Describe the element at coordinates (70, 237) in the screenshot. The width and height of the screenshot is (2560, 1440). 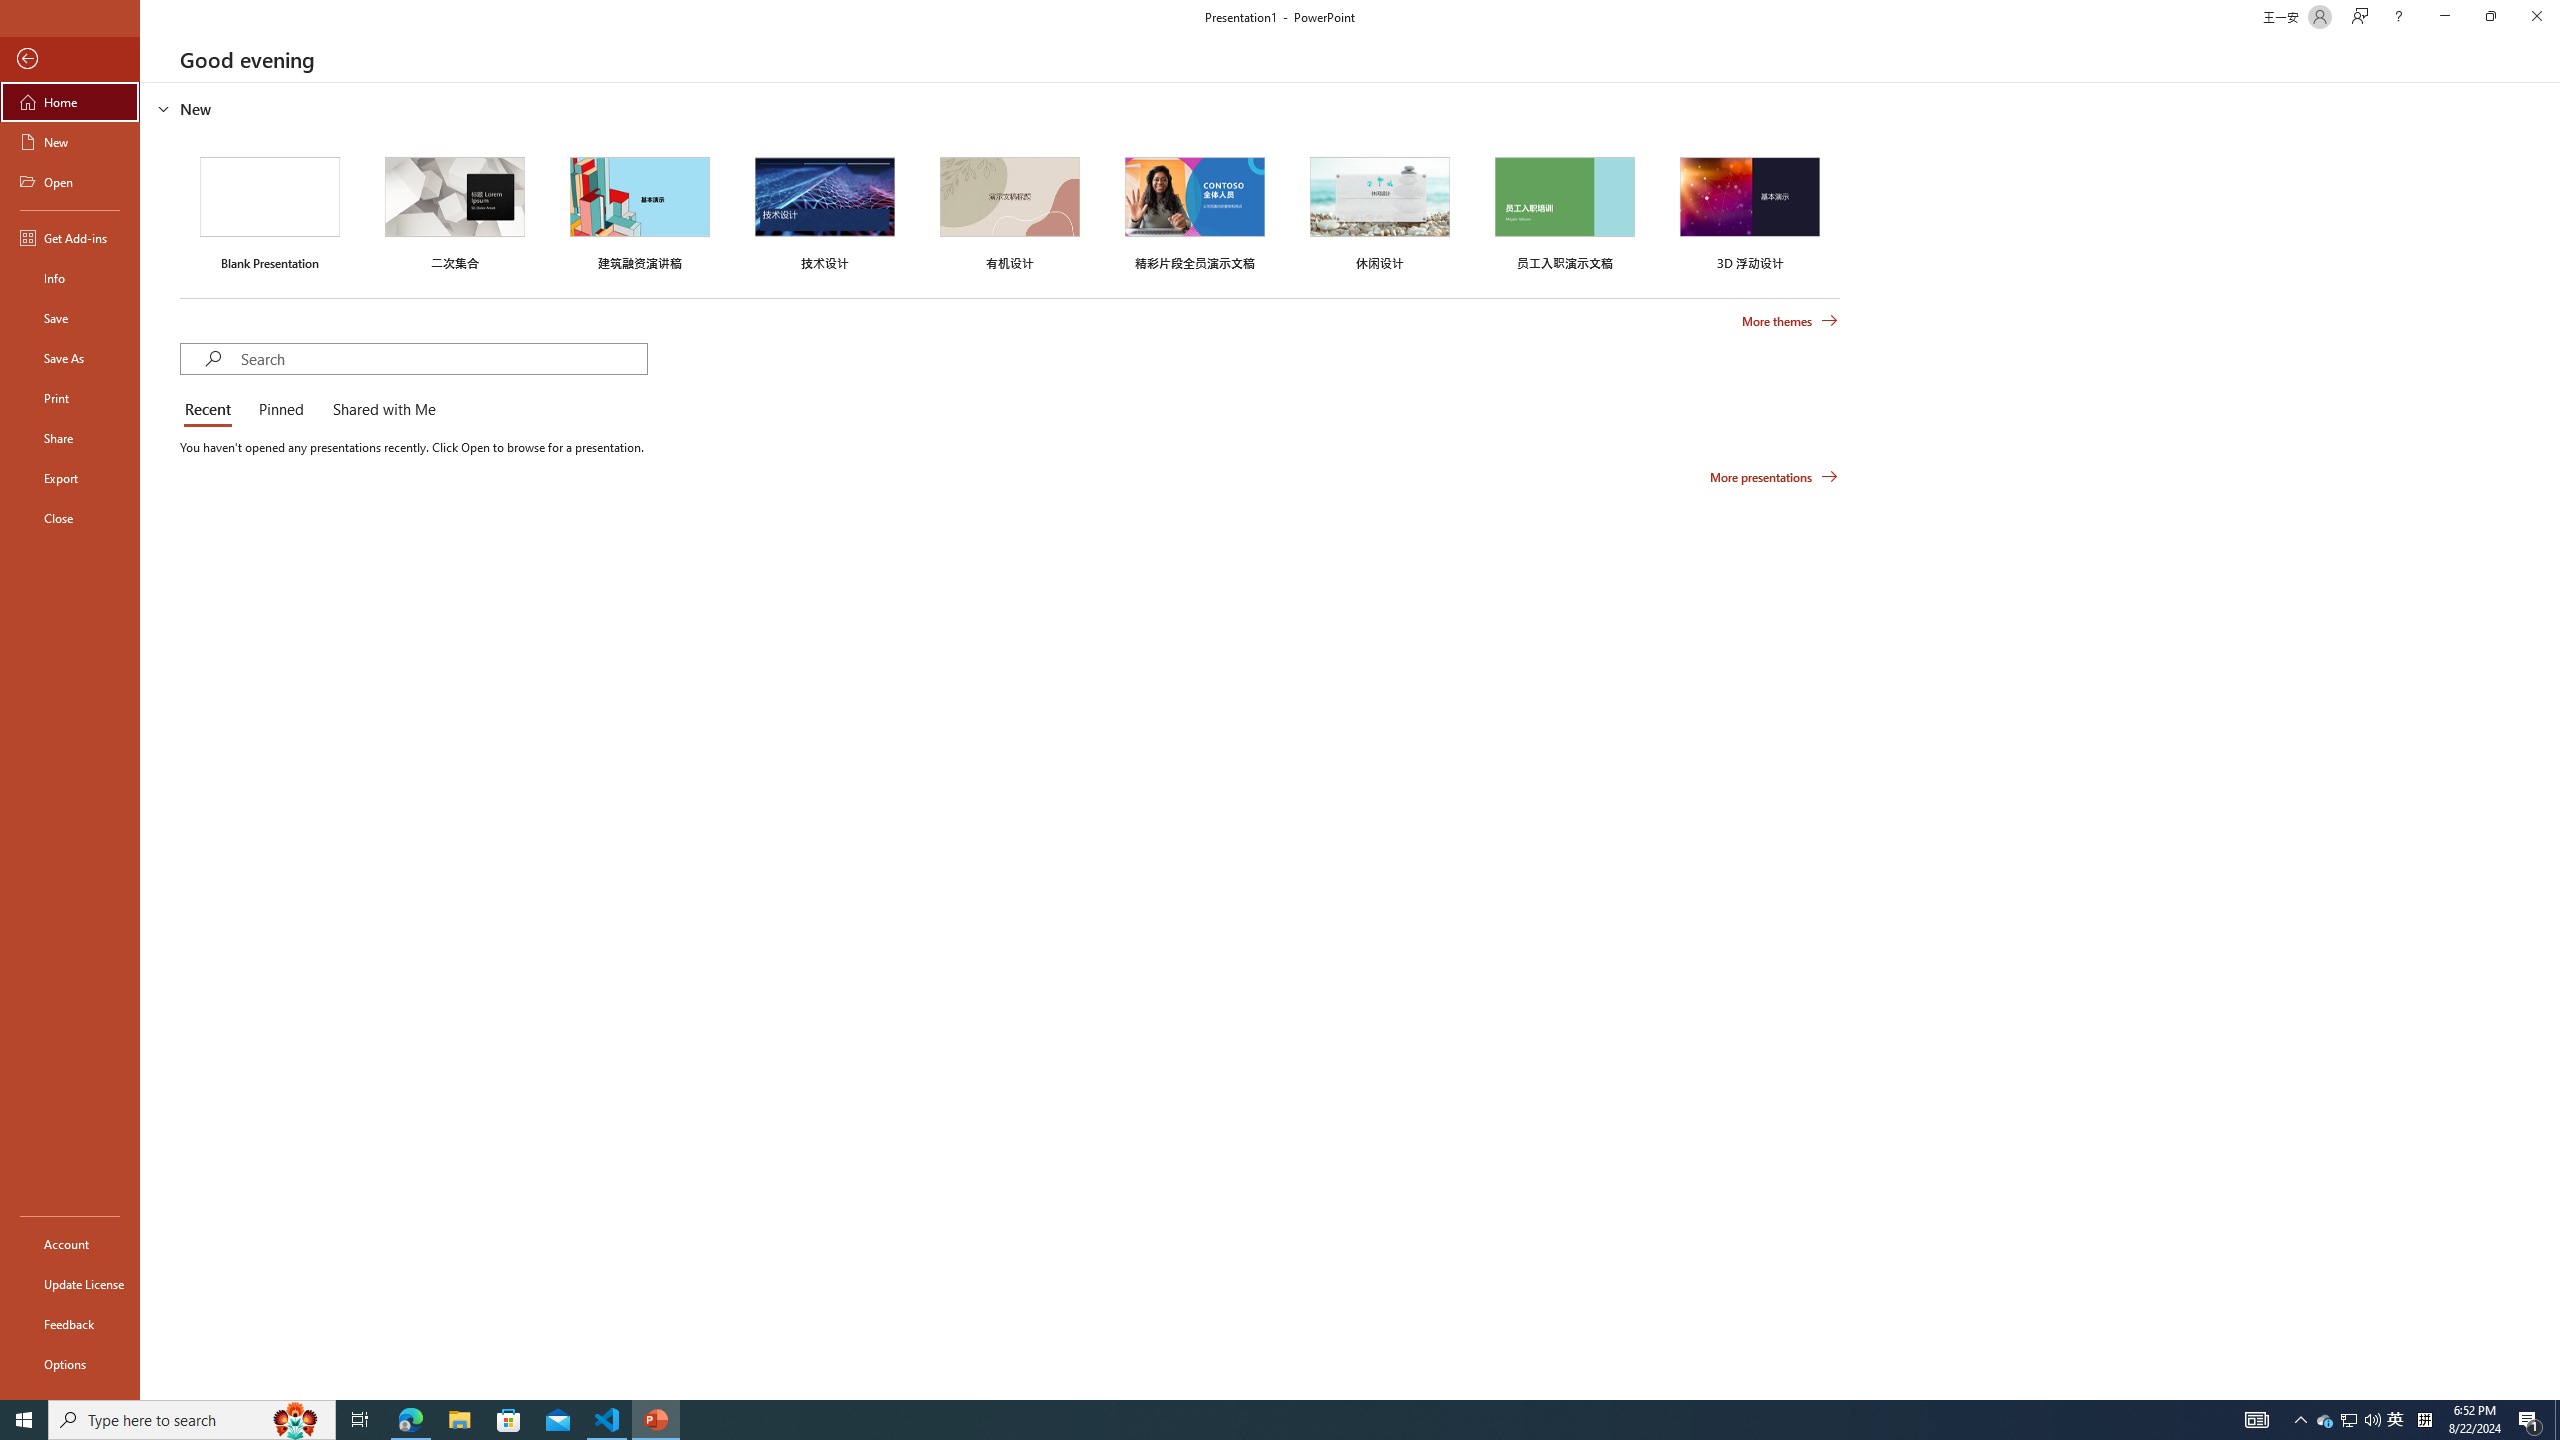
I see `Get Add-ins` at that location.